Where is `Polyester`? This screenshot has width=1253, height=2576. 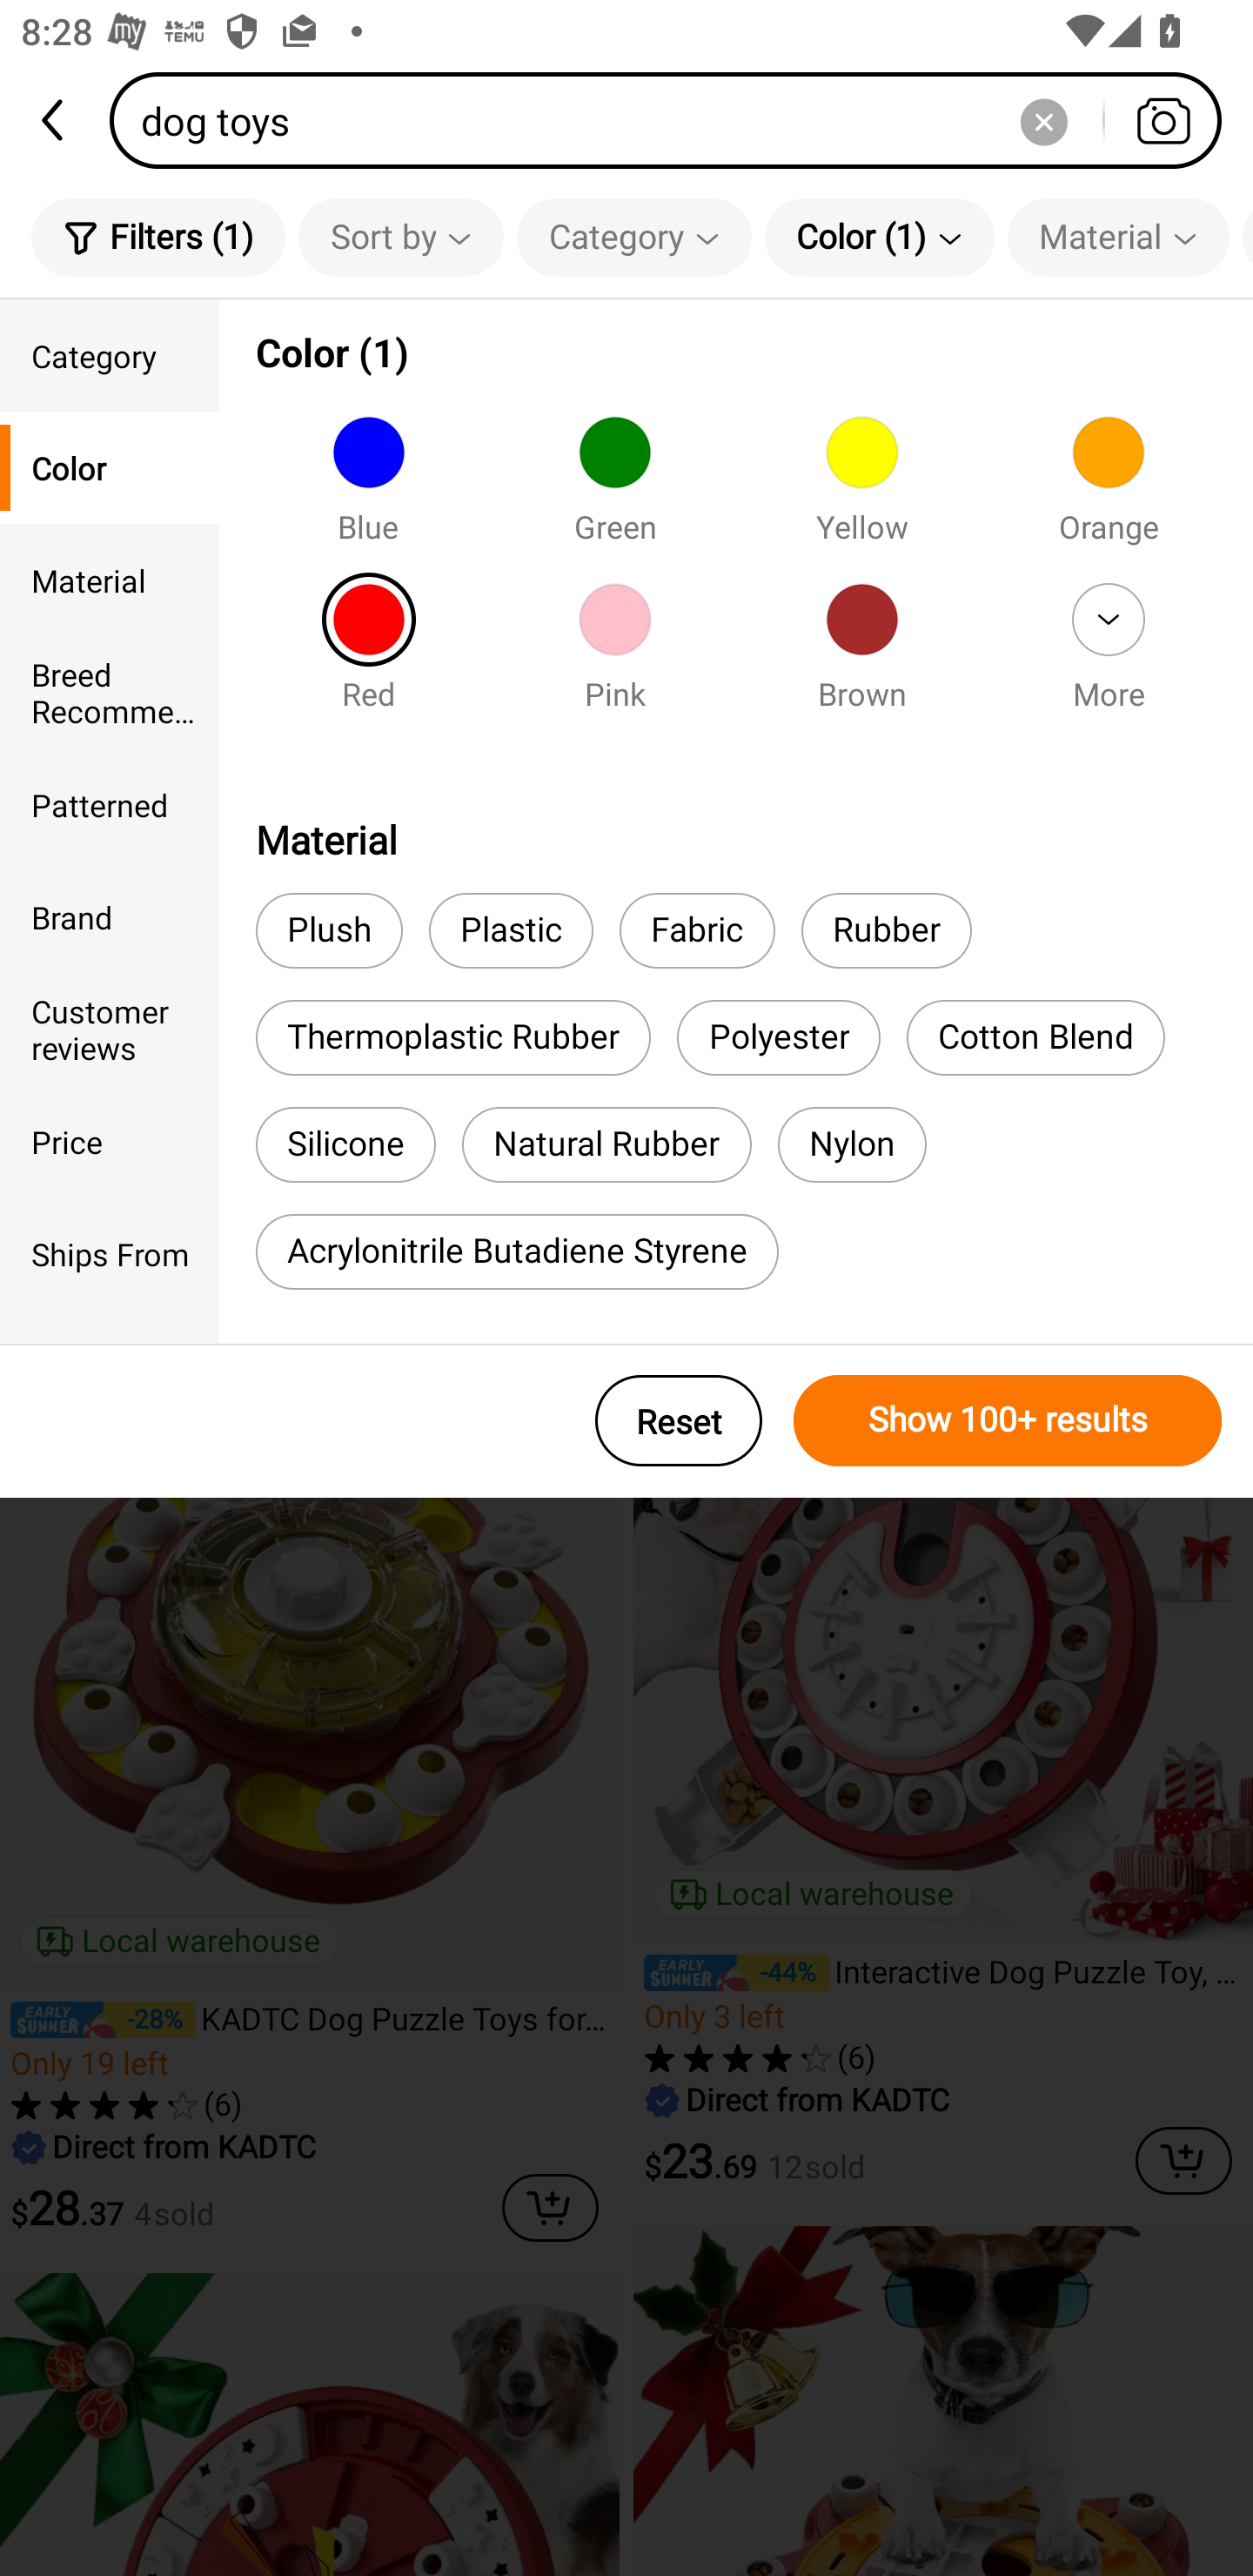
Polyester is located at coordinates (778, 1037).